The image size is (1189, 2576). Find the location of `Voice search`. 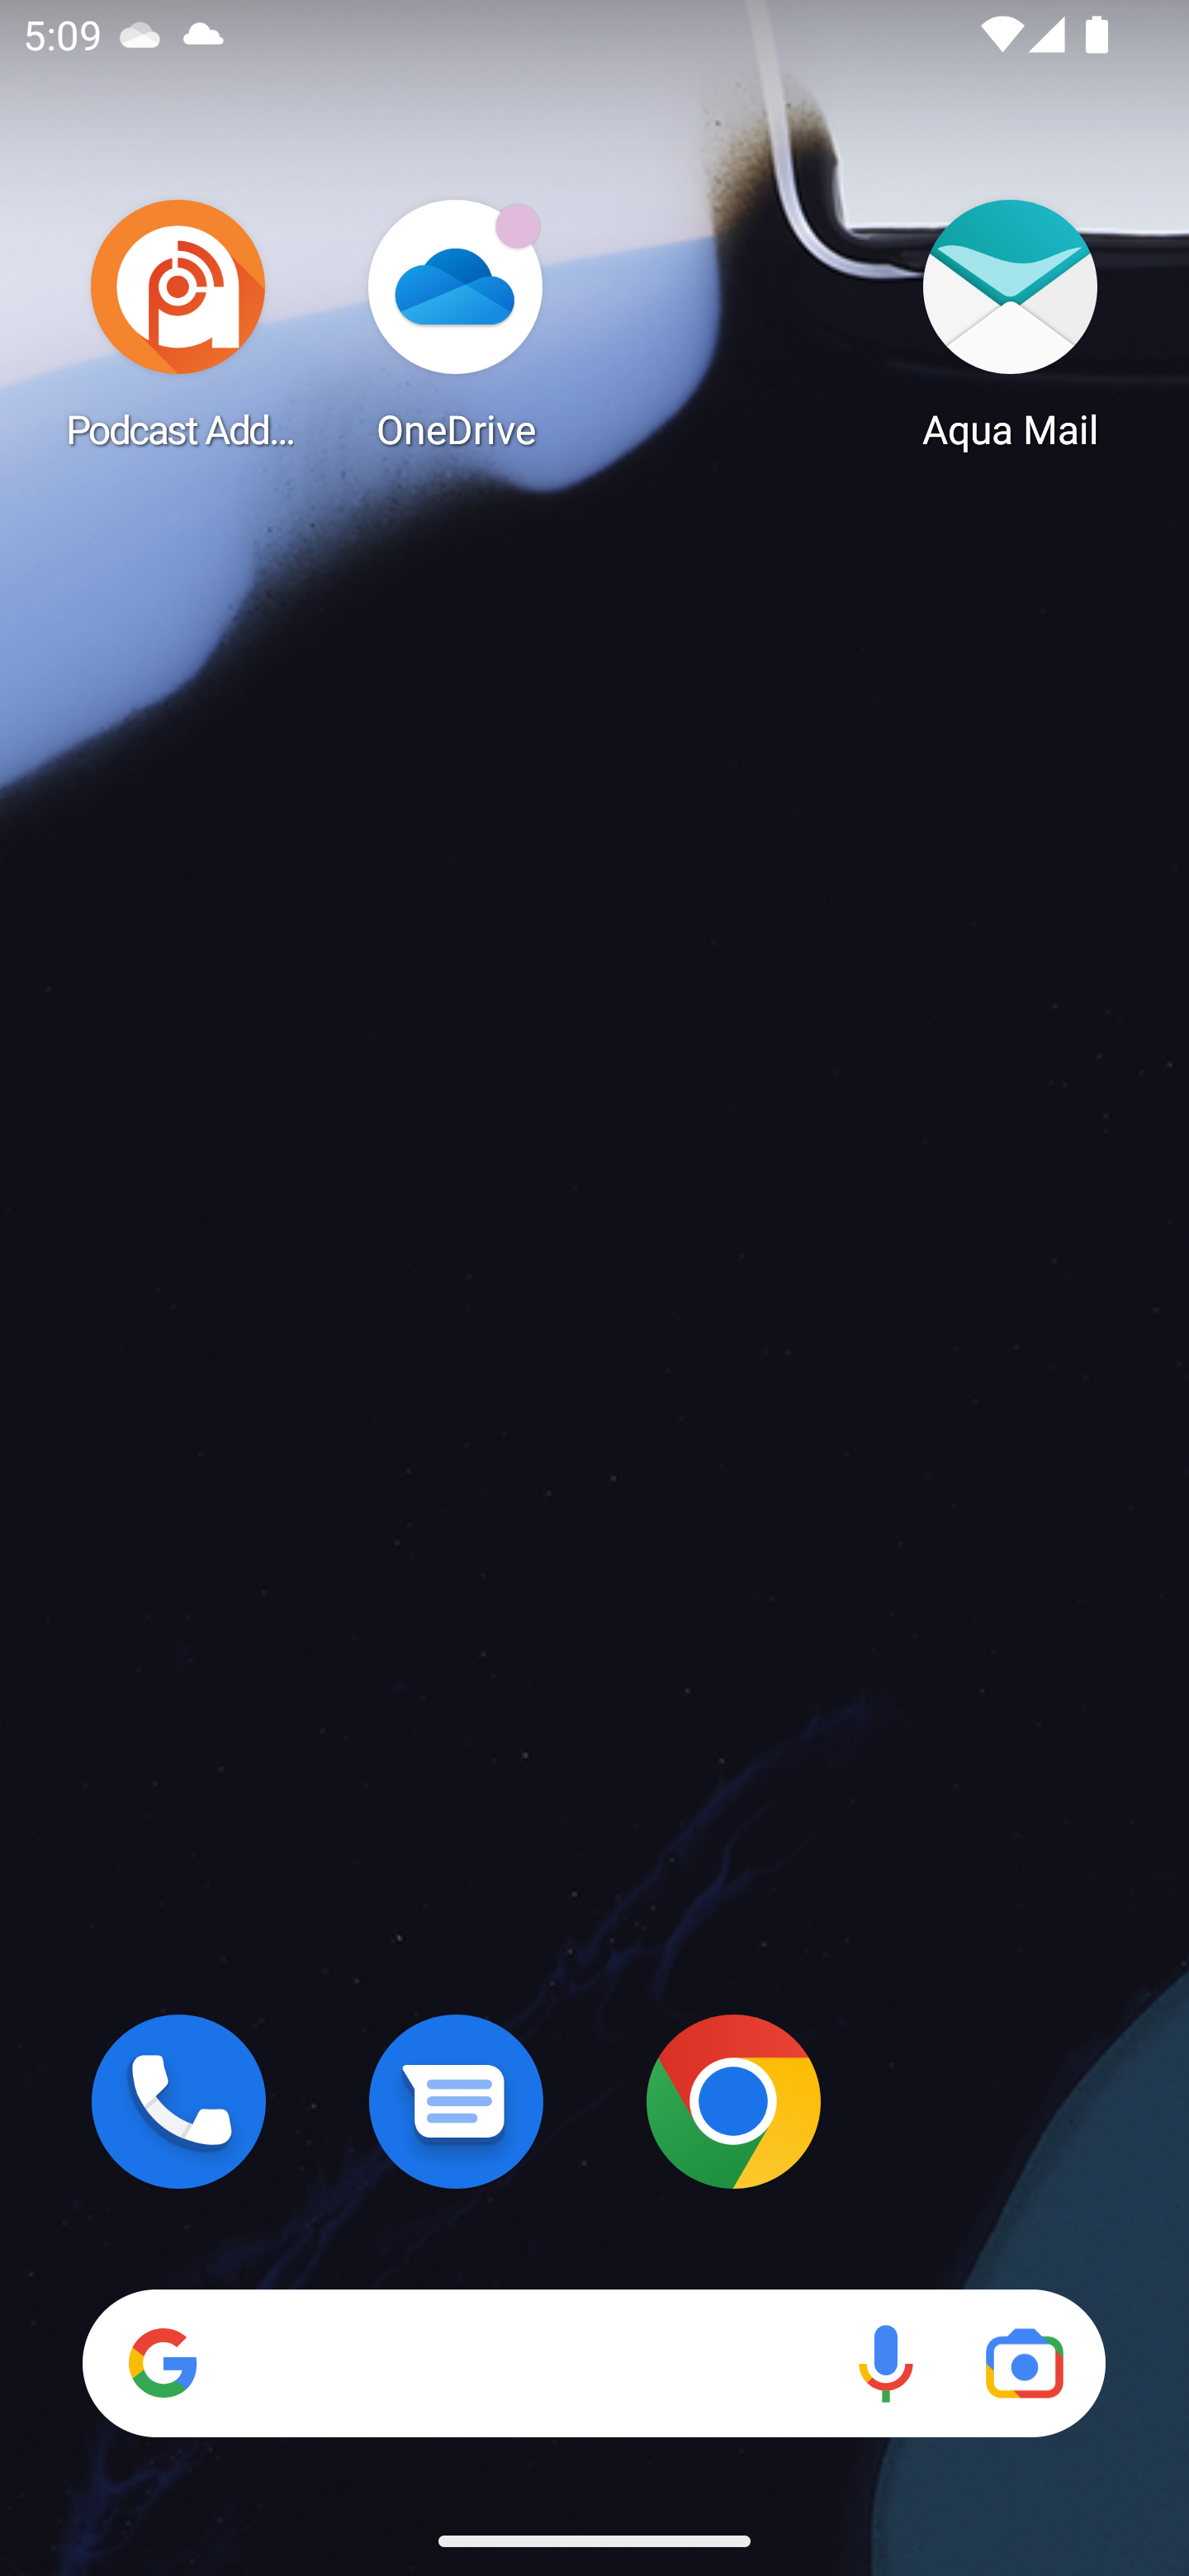

Voice search is located at coordinates (885, 2363).